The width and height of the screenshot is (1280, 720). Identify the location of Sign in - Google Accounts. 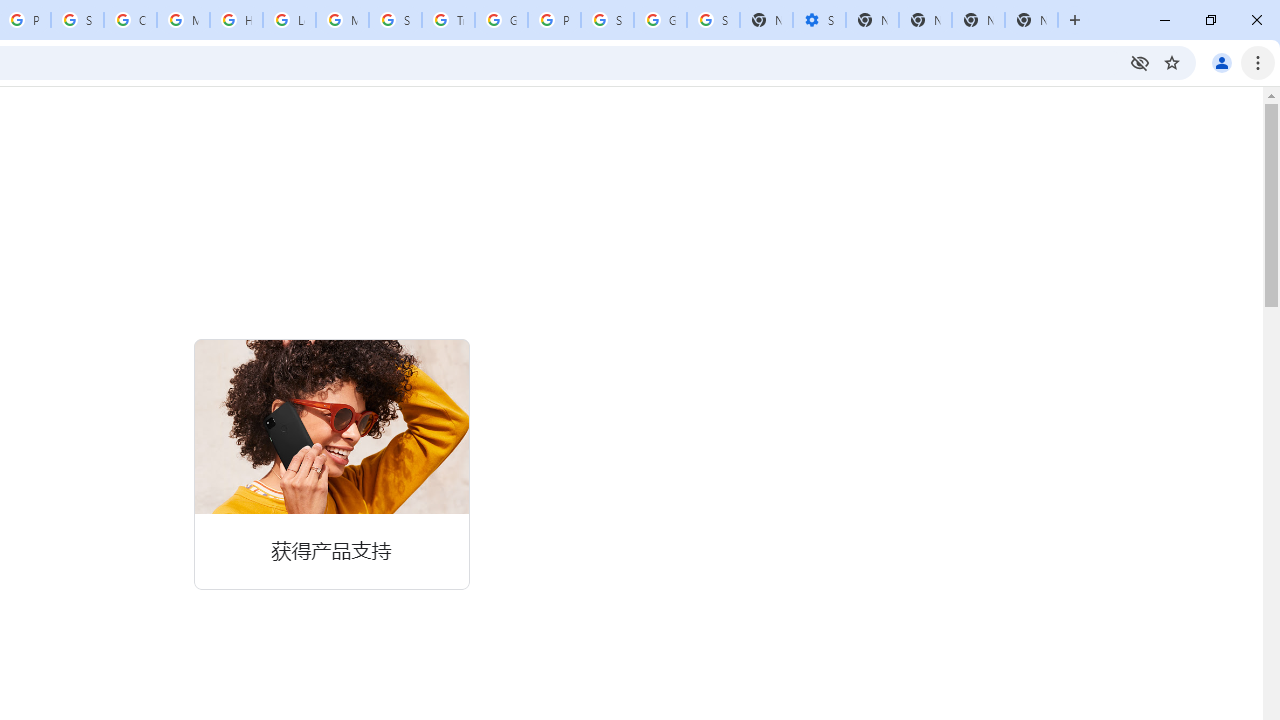
(713, 20).